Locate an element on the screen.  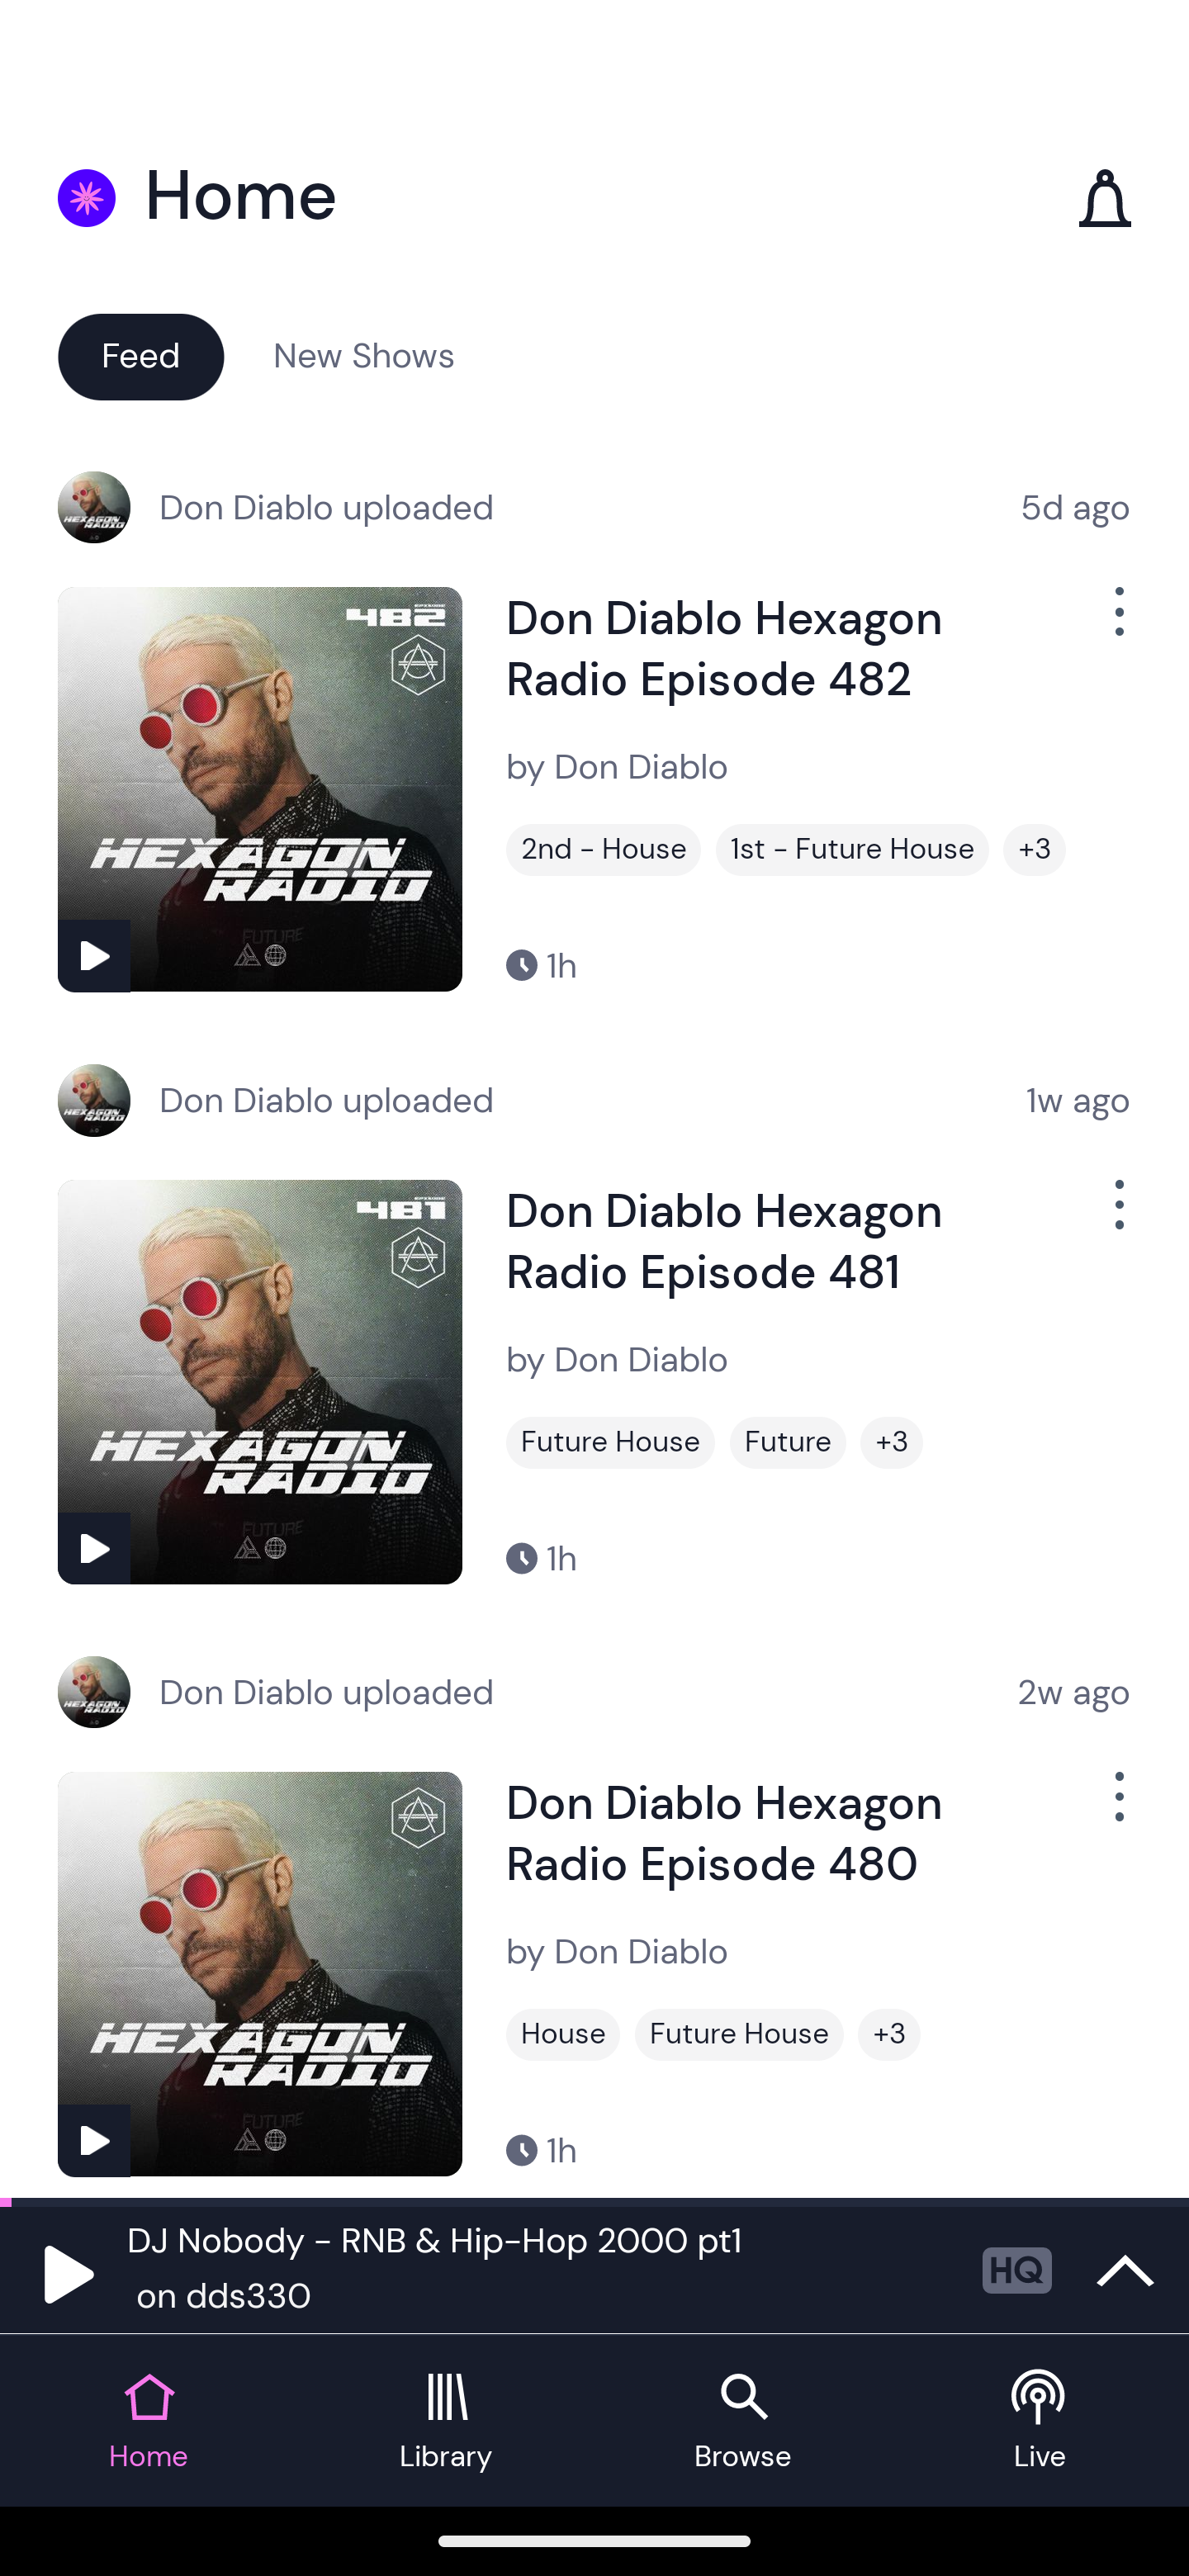
House is located at coordinates (563, 2034).